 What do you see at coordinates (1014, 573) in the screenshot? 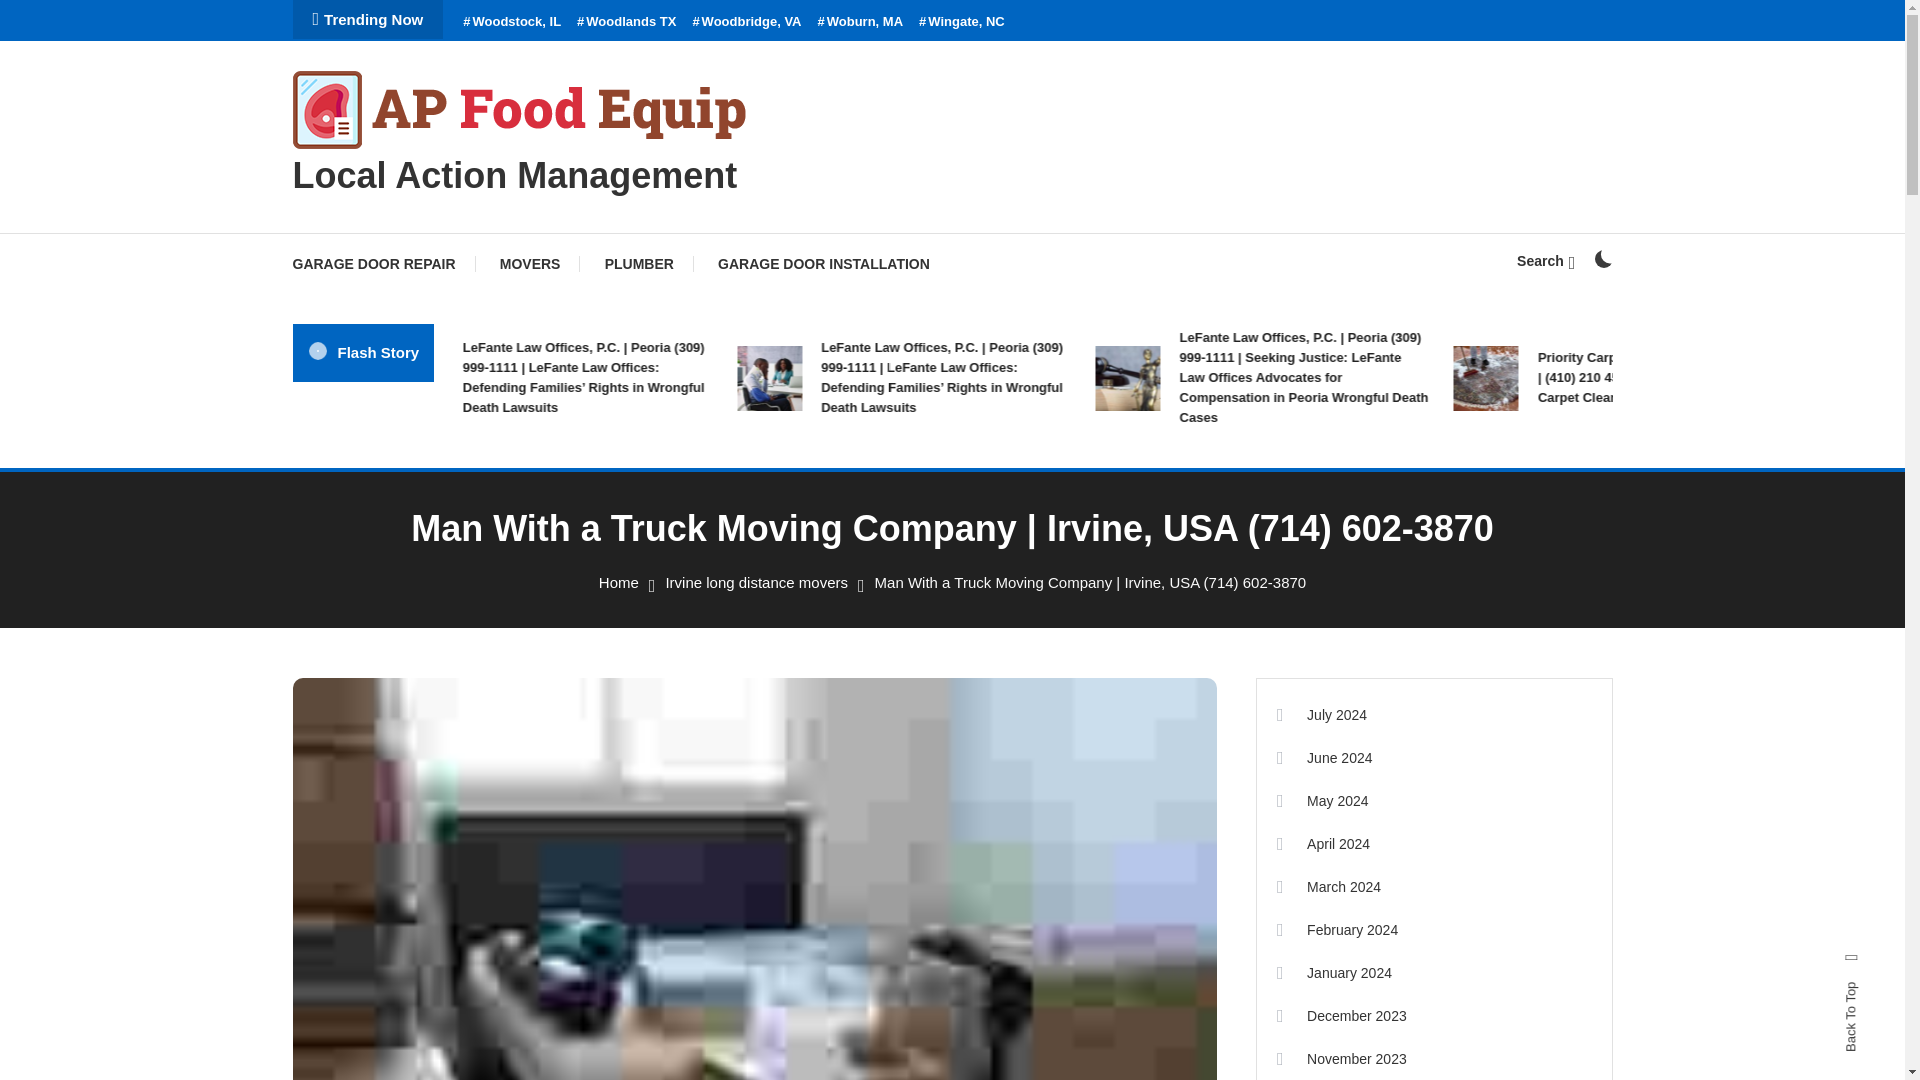
I see `Search` at bounding box center [1014, 573].